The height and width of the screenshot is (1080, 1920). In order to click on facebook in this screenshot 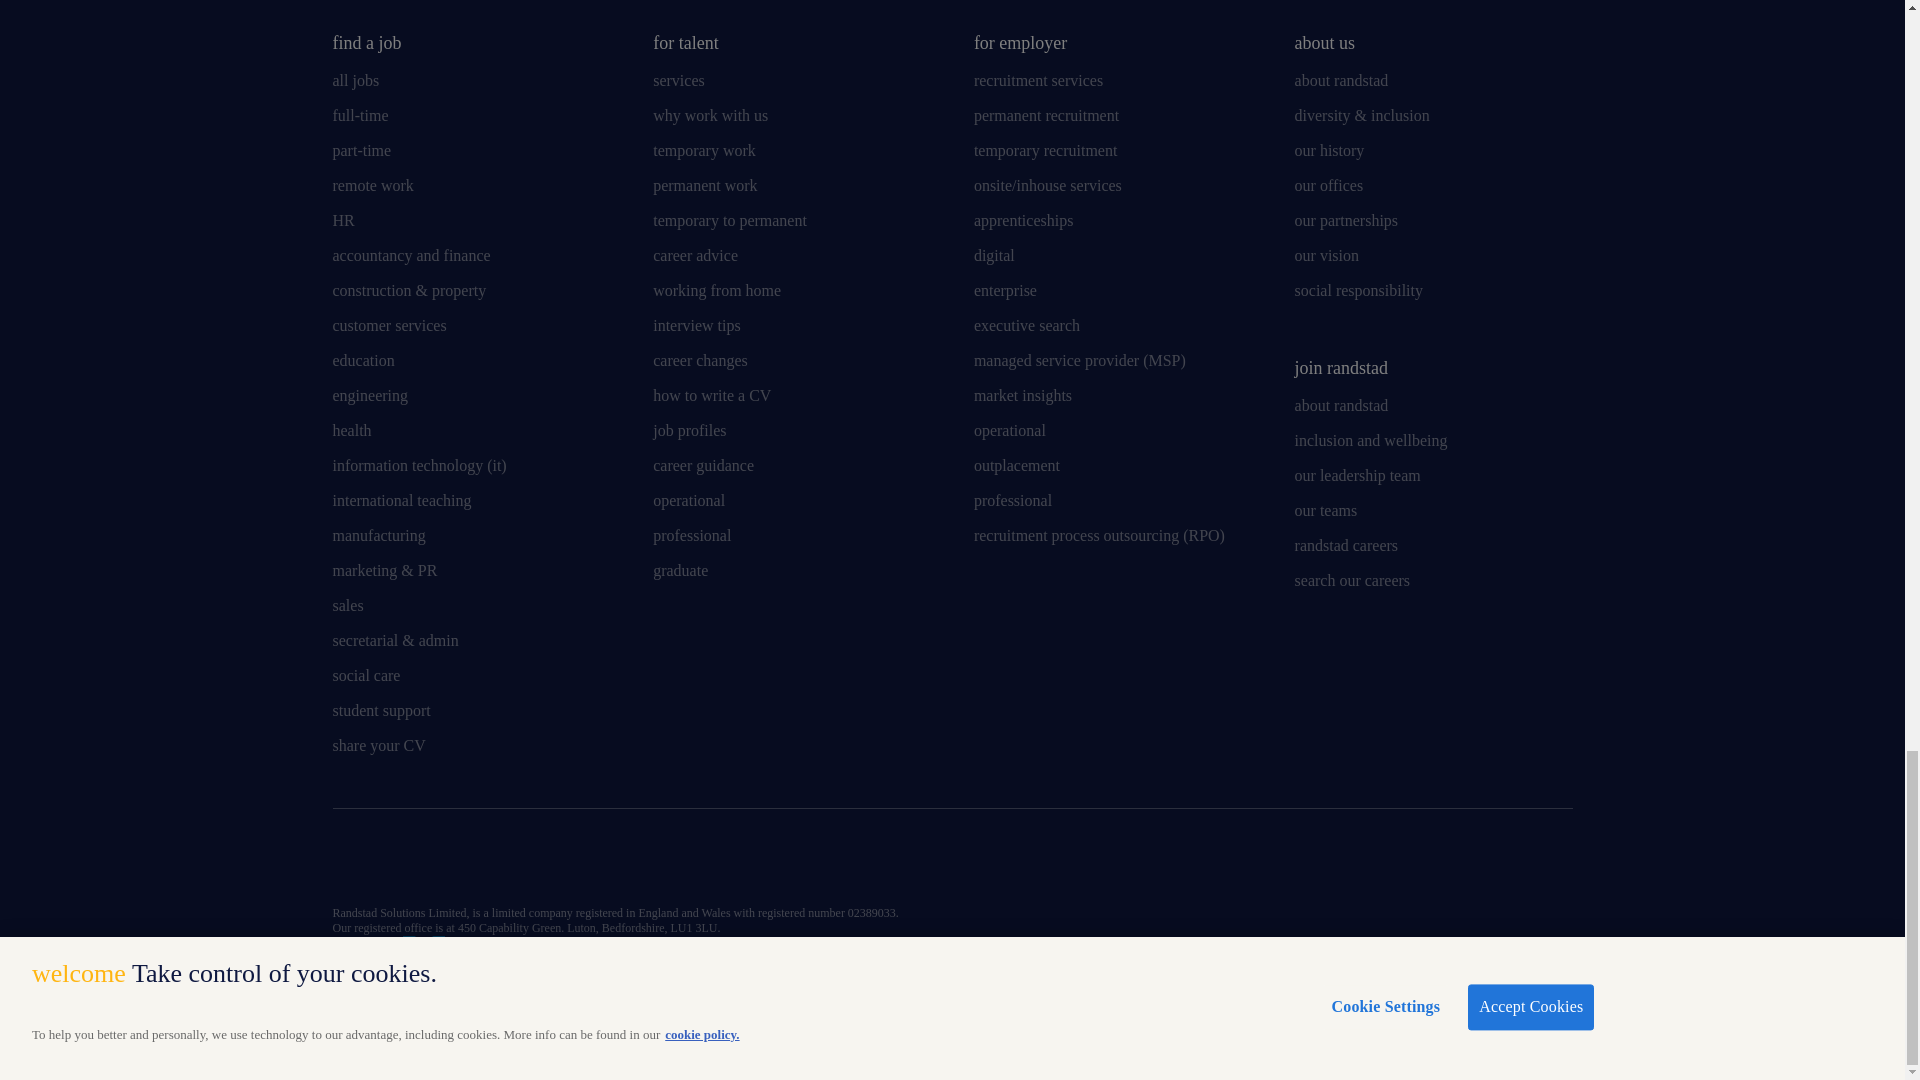, I will do `click(447, 863)`.